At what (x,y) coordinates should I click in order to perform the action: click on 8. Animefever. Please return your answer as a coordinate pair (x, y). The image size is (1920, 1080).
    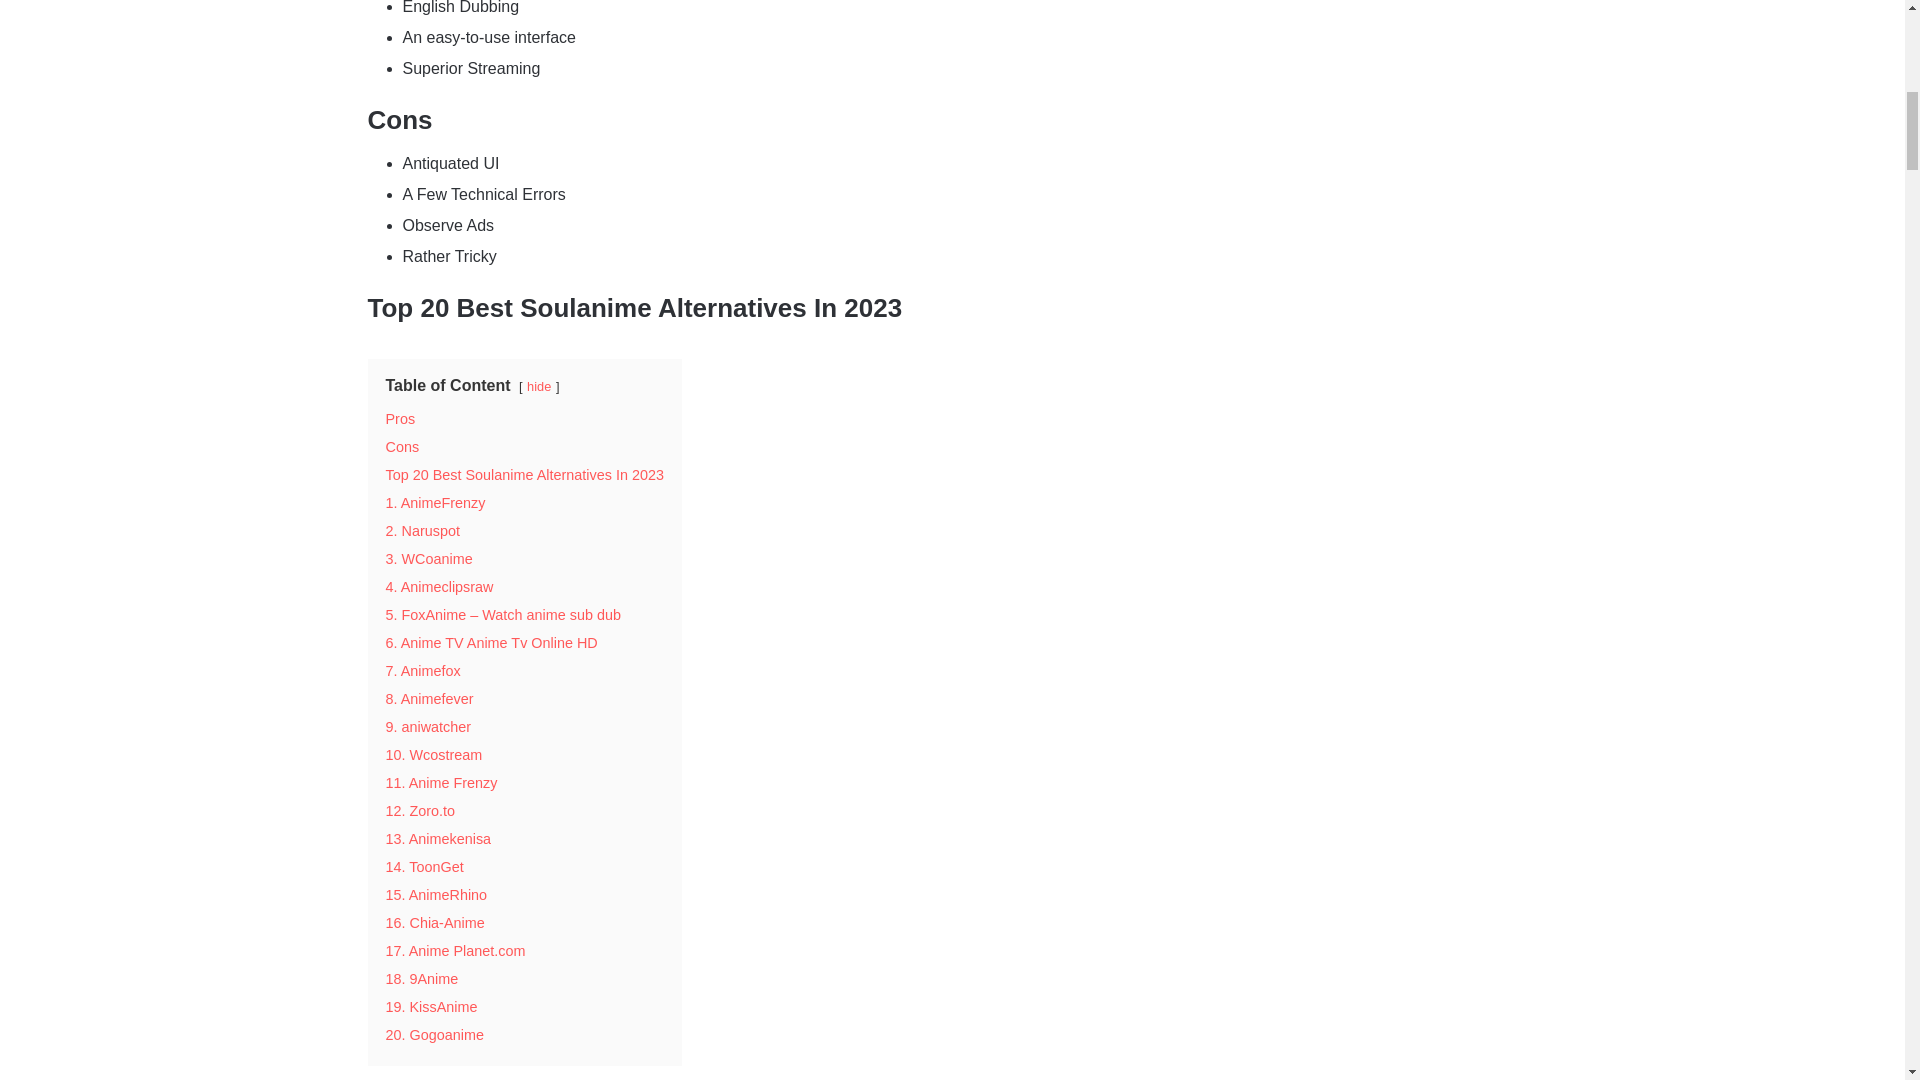
    Looking at the image, I should click on (430, 699).